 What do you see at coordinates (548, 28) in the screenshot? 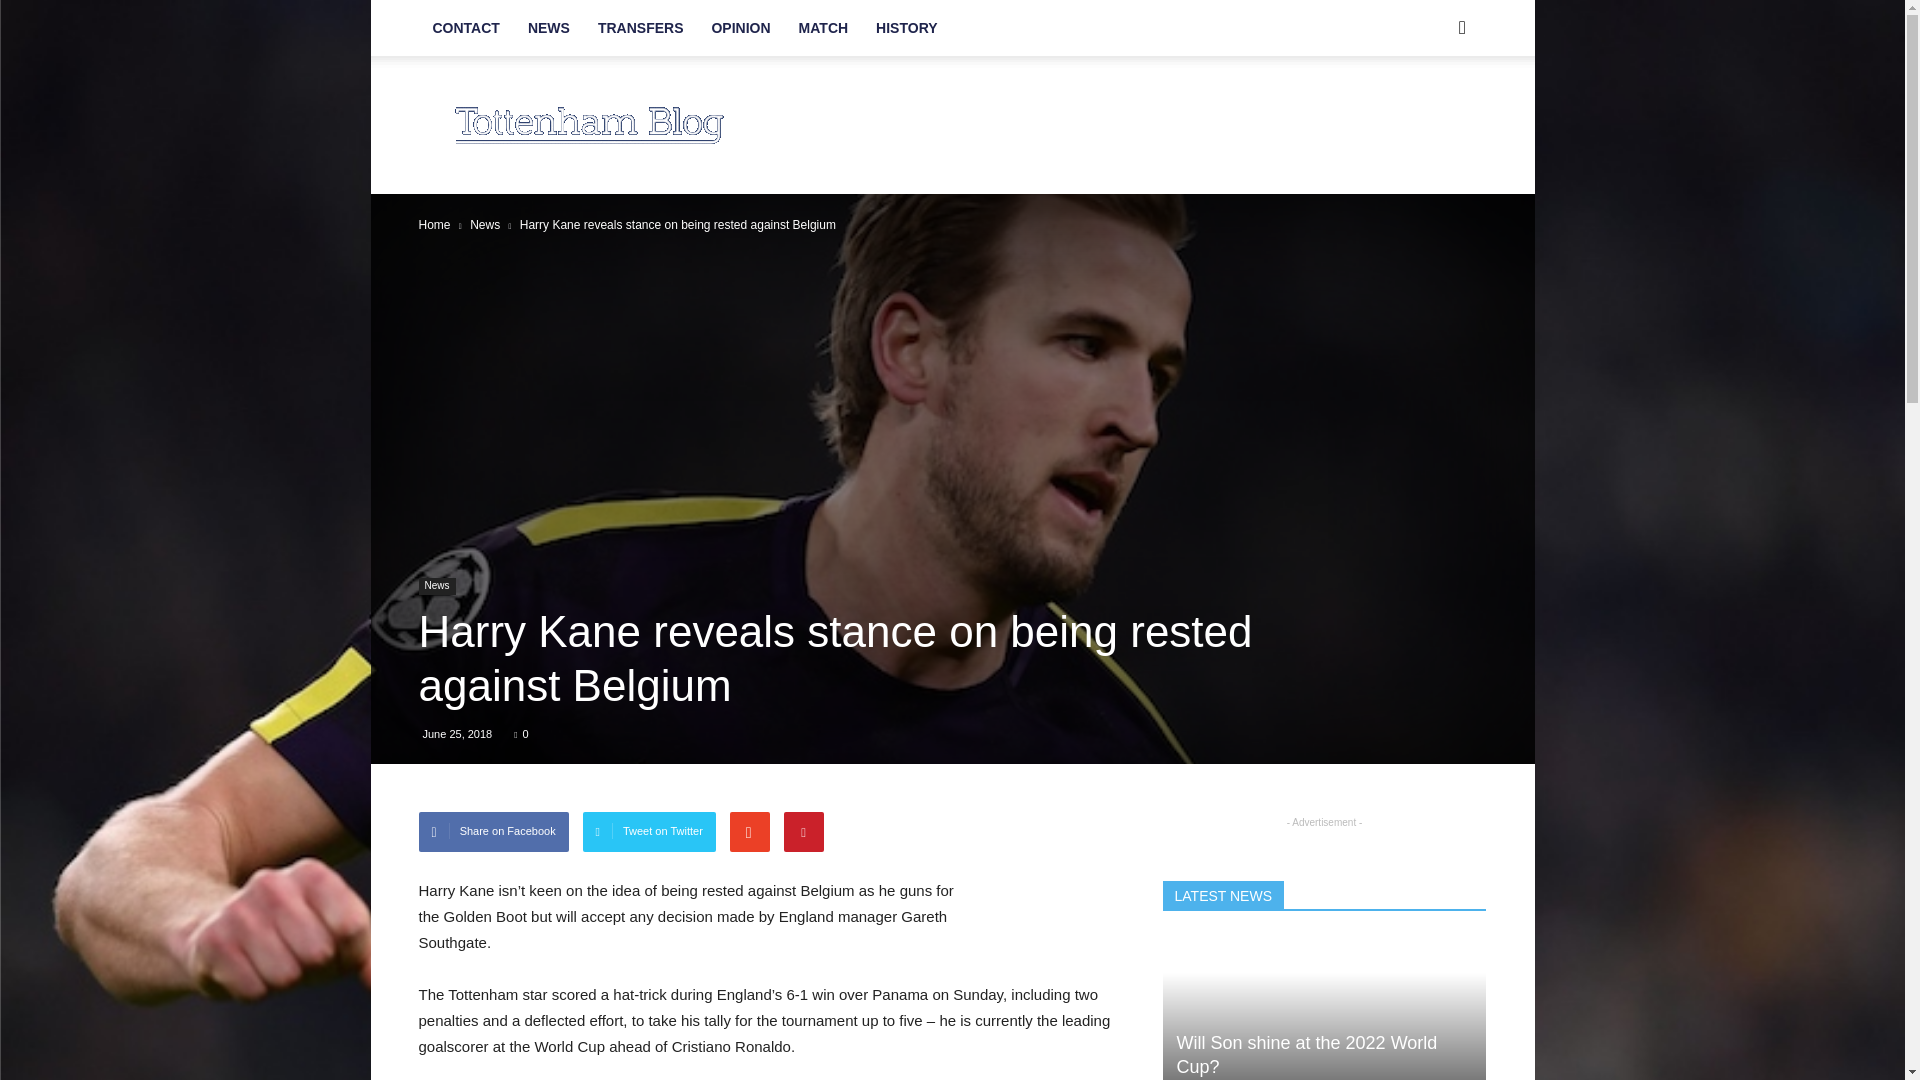
I see `NEWS` at bounding box center [548, 28].